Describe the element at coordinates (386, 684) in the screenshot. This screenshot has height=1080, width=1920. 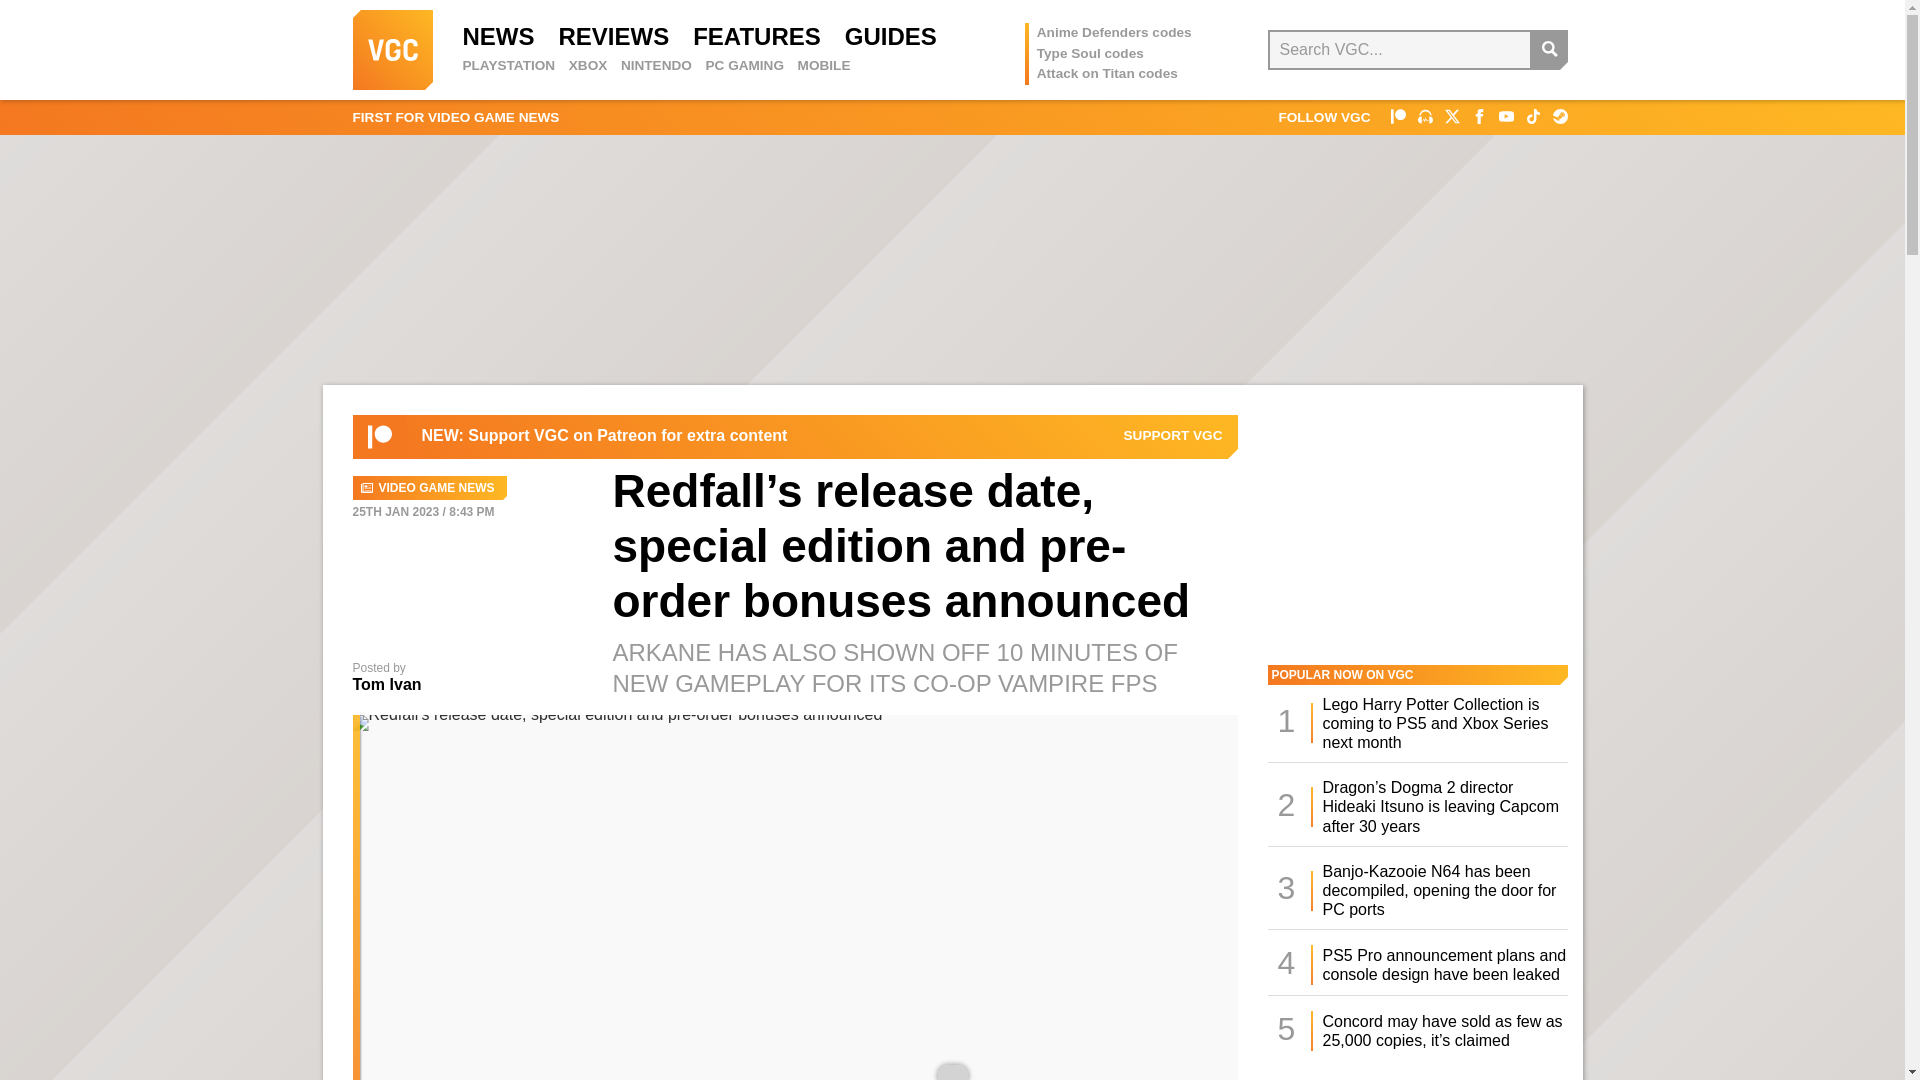
I see `Posts by Tom Ivan` at that location.